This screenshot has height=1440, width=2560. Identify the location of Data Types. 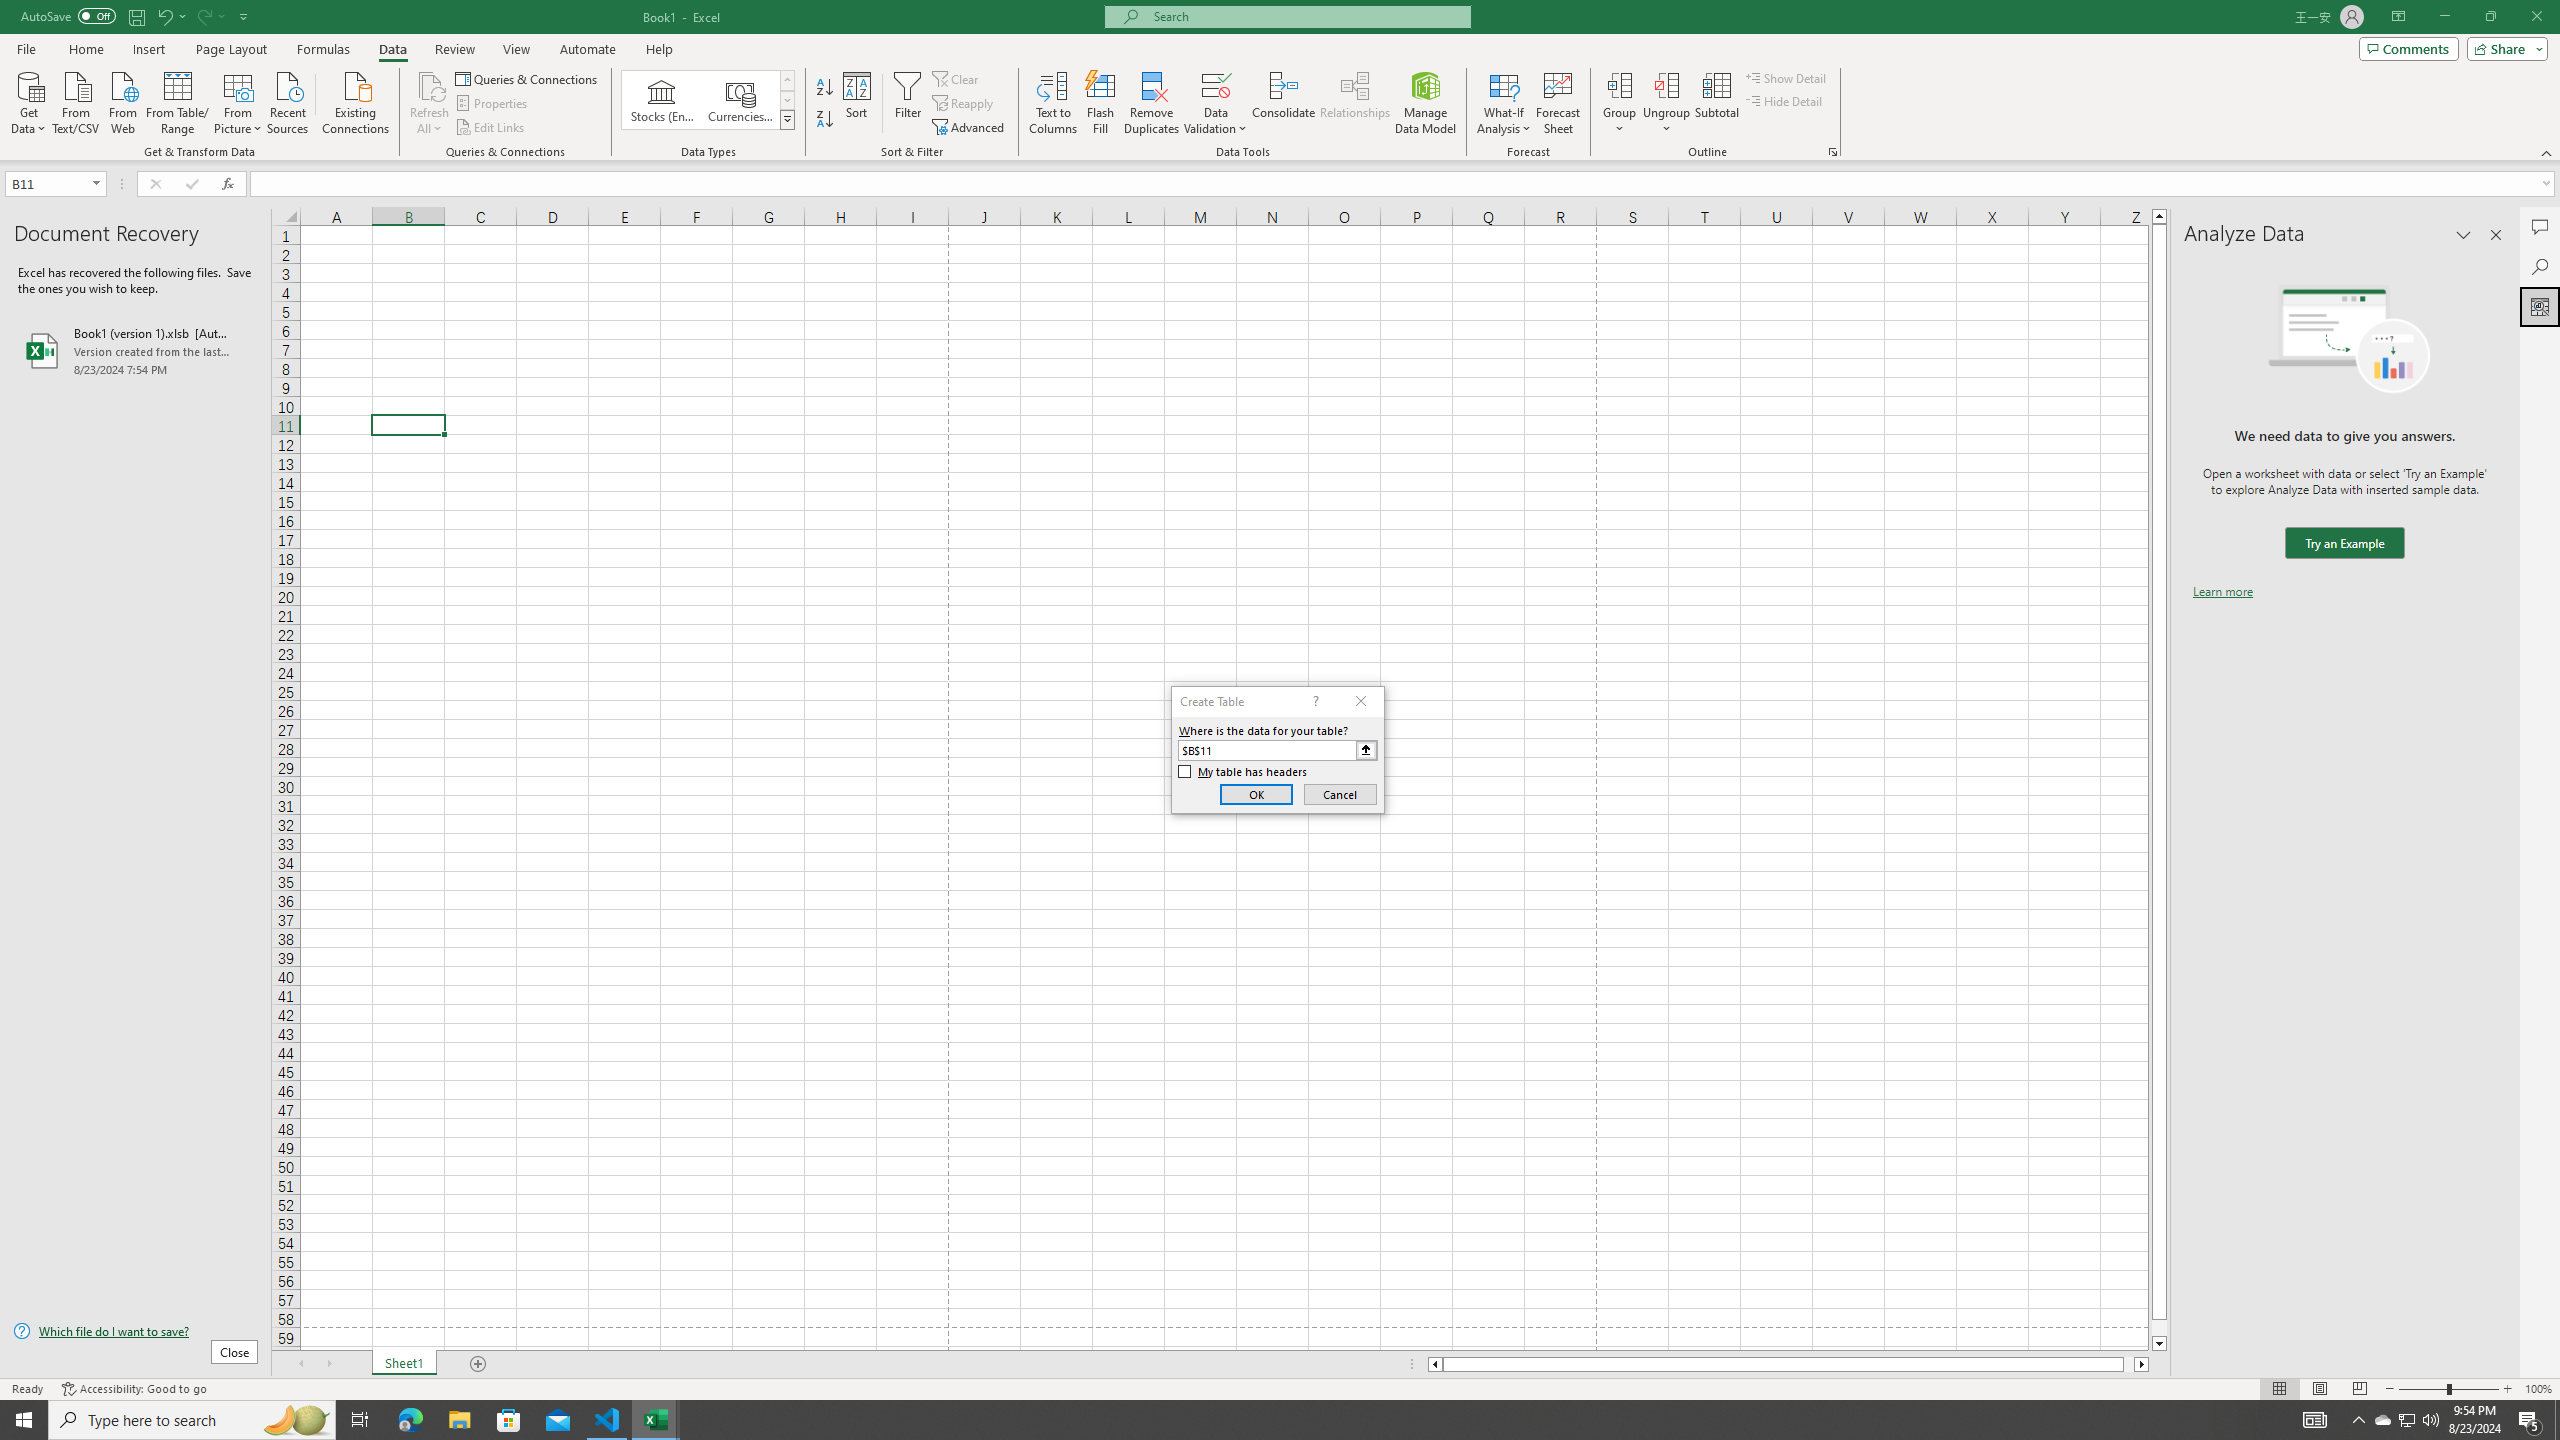
(788, 119).